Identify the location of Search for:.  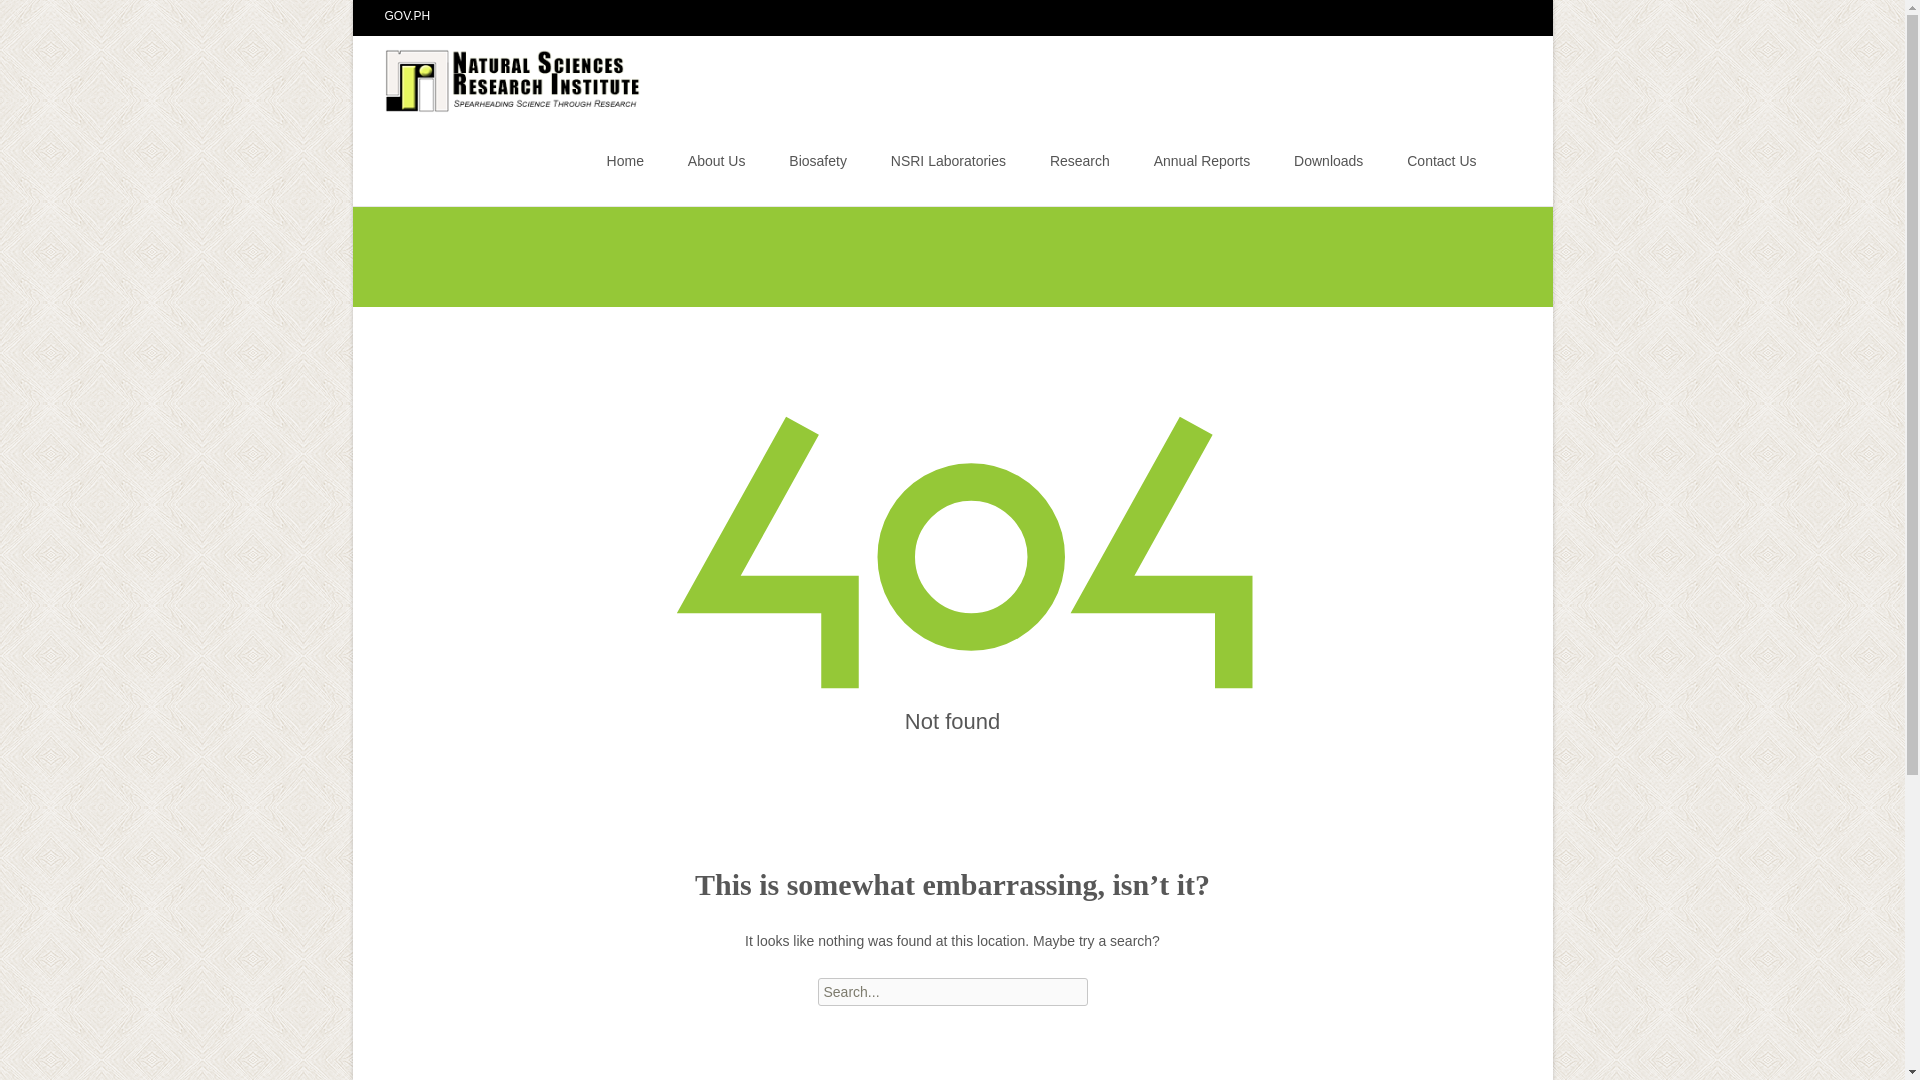
(952, 992).